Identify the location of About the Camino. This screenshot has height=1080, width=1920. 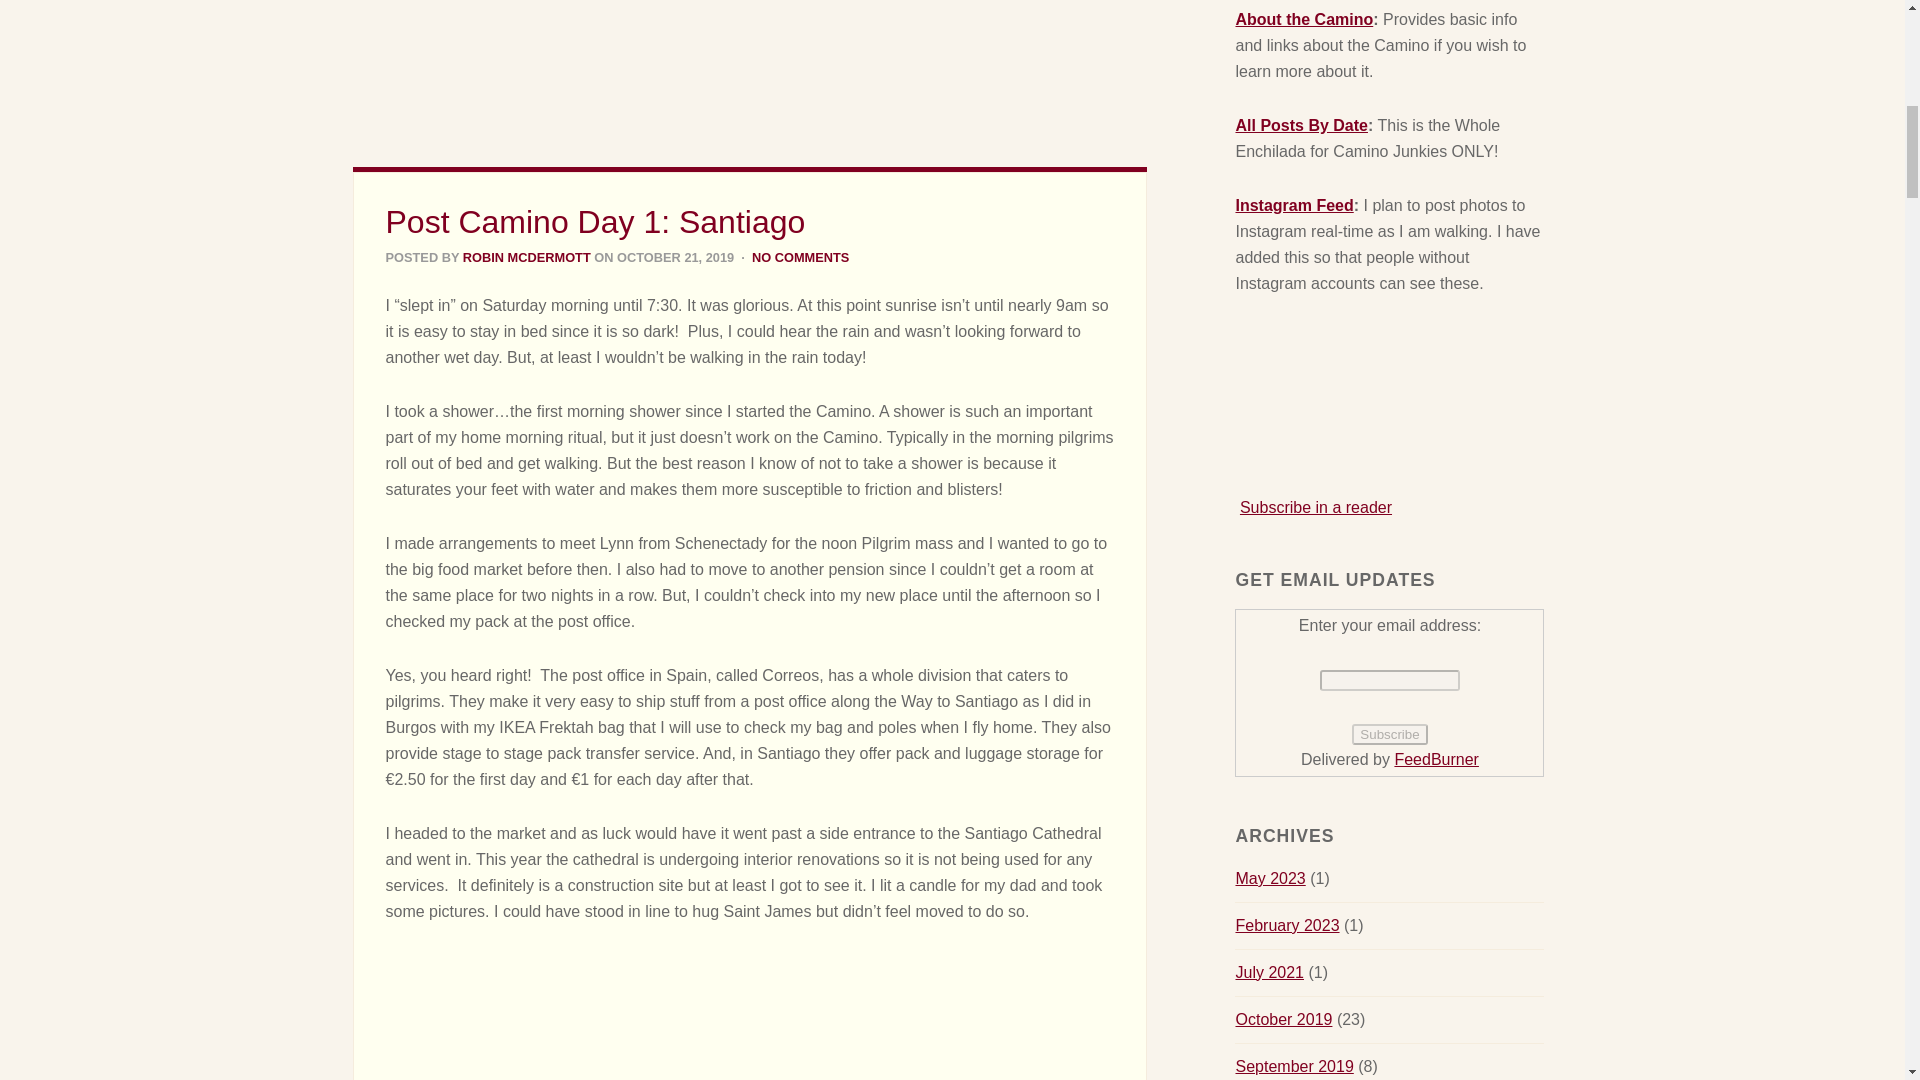
(1303, 19).